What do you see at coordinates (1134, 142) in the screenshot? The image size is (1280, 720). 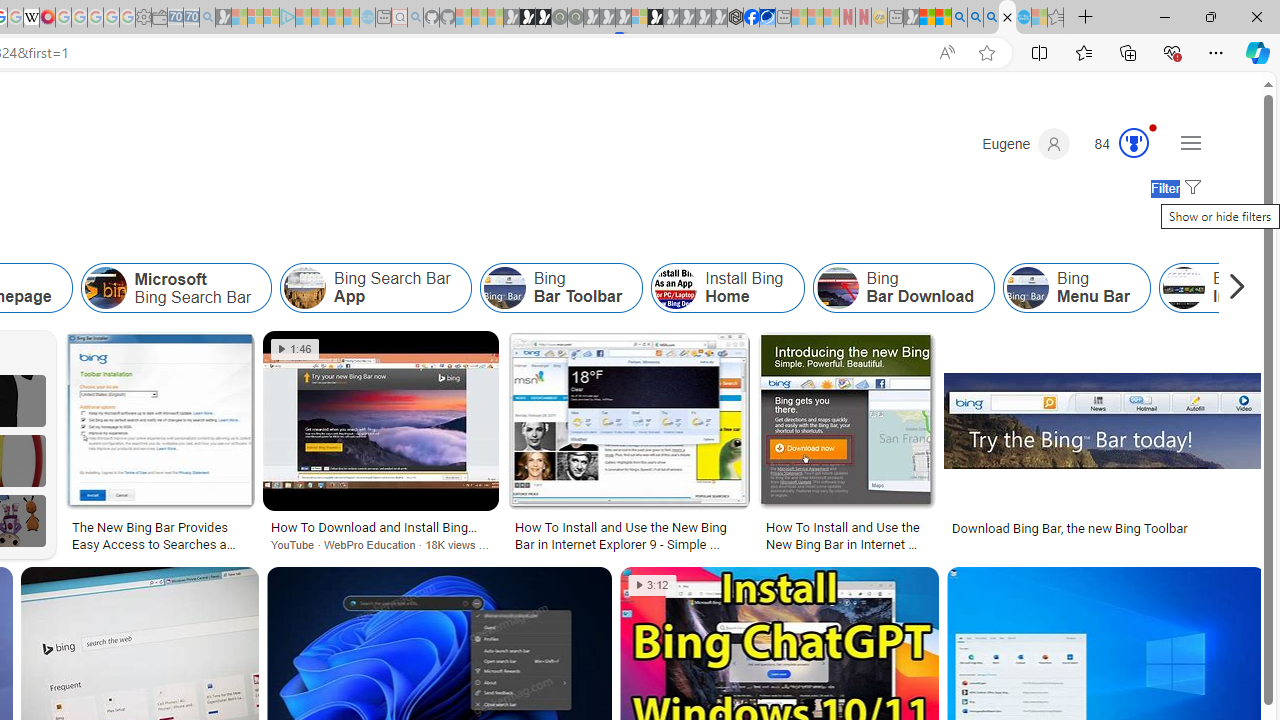 I see `AutomationID: rh_meter` at bounding box center [1134, 142].